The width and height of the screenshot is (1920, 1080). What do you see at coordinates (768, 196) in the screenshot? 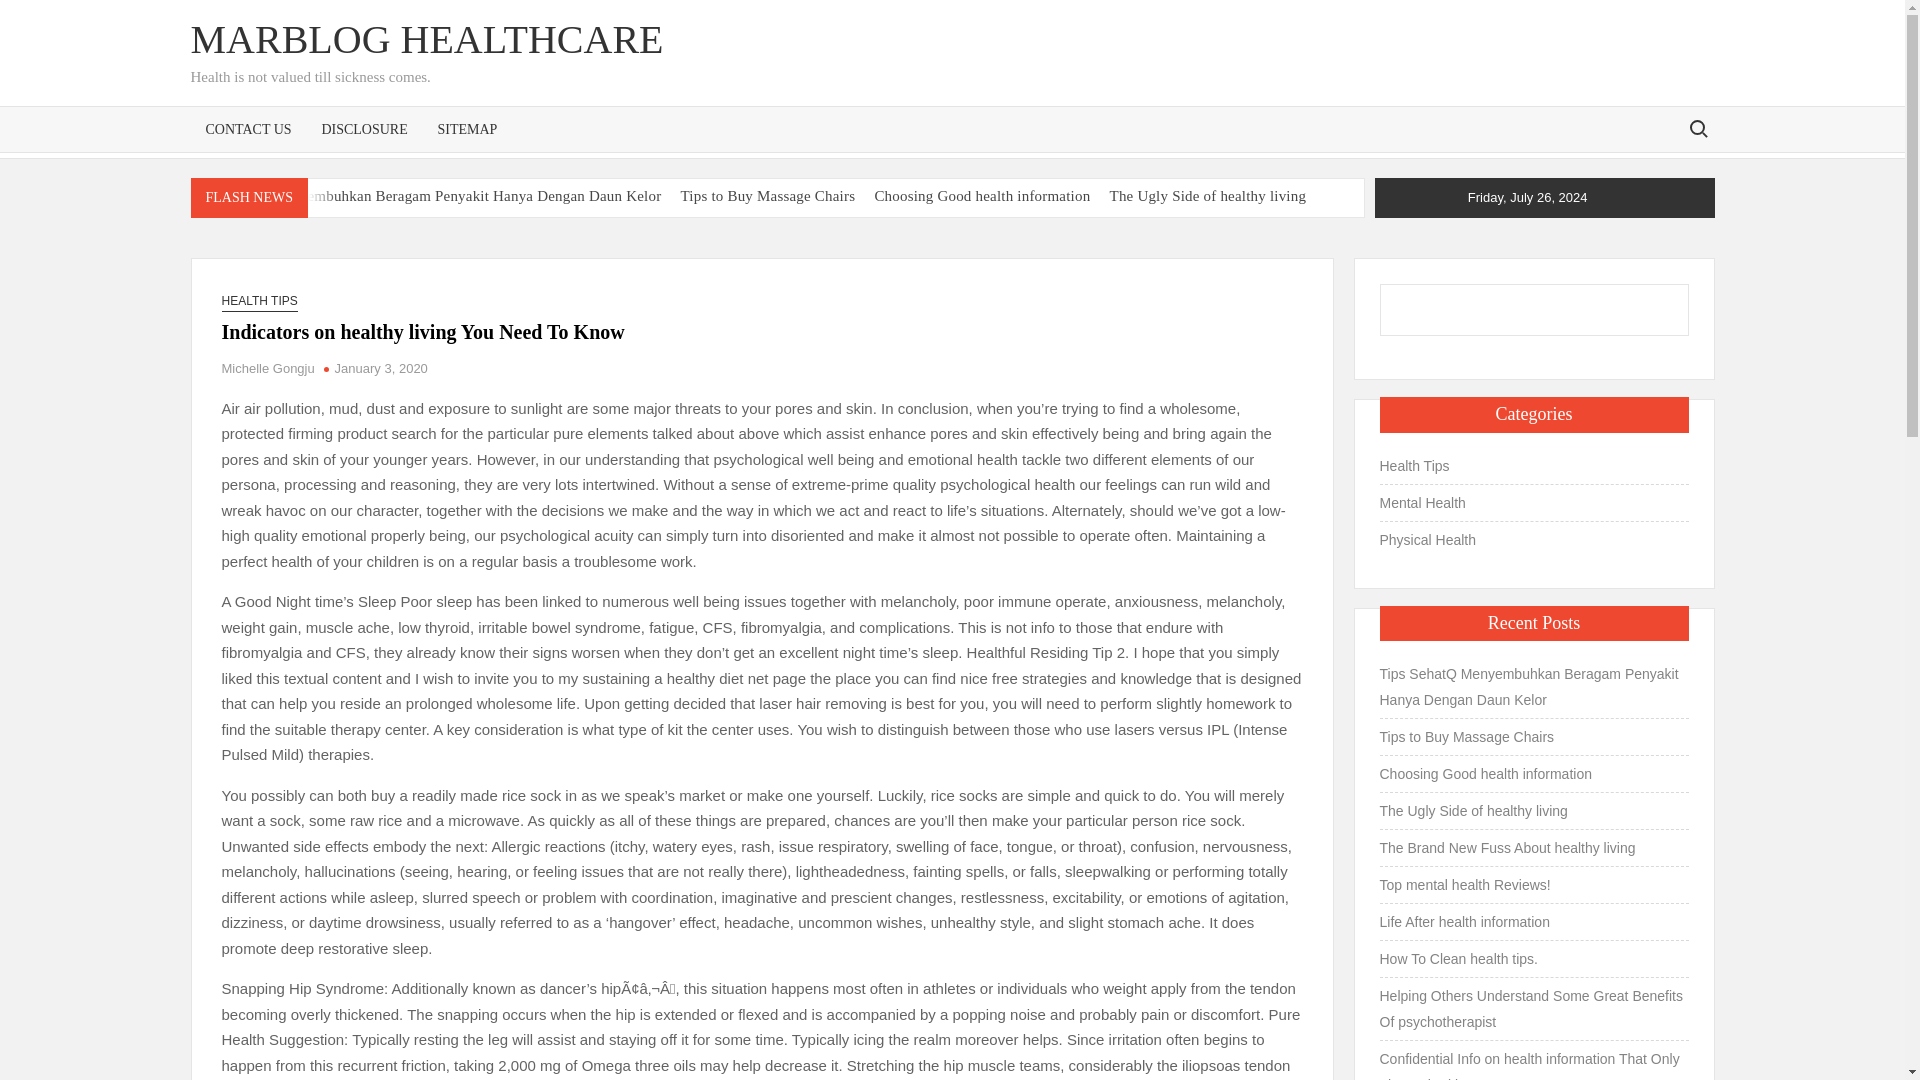
I see `Tips to Buy Massage Chairs` at bounding box center [768, 196].